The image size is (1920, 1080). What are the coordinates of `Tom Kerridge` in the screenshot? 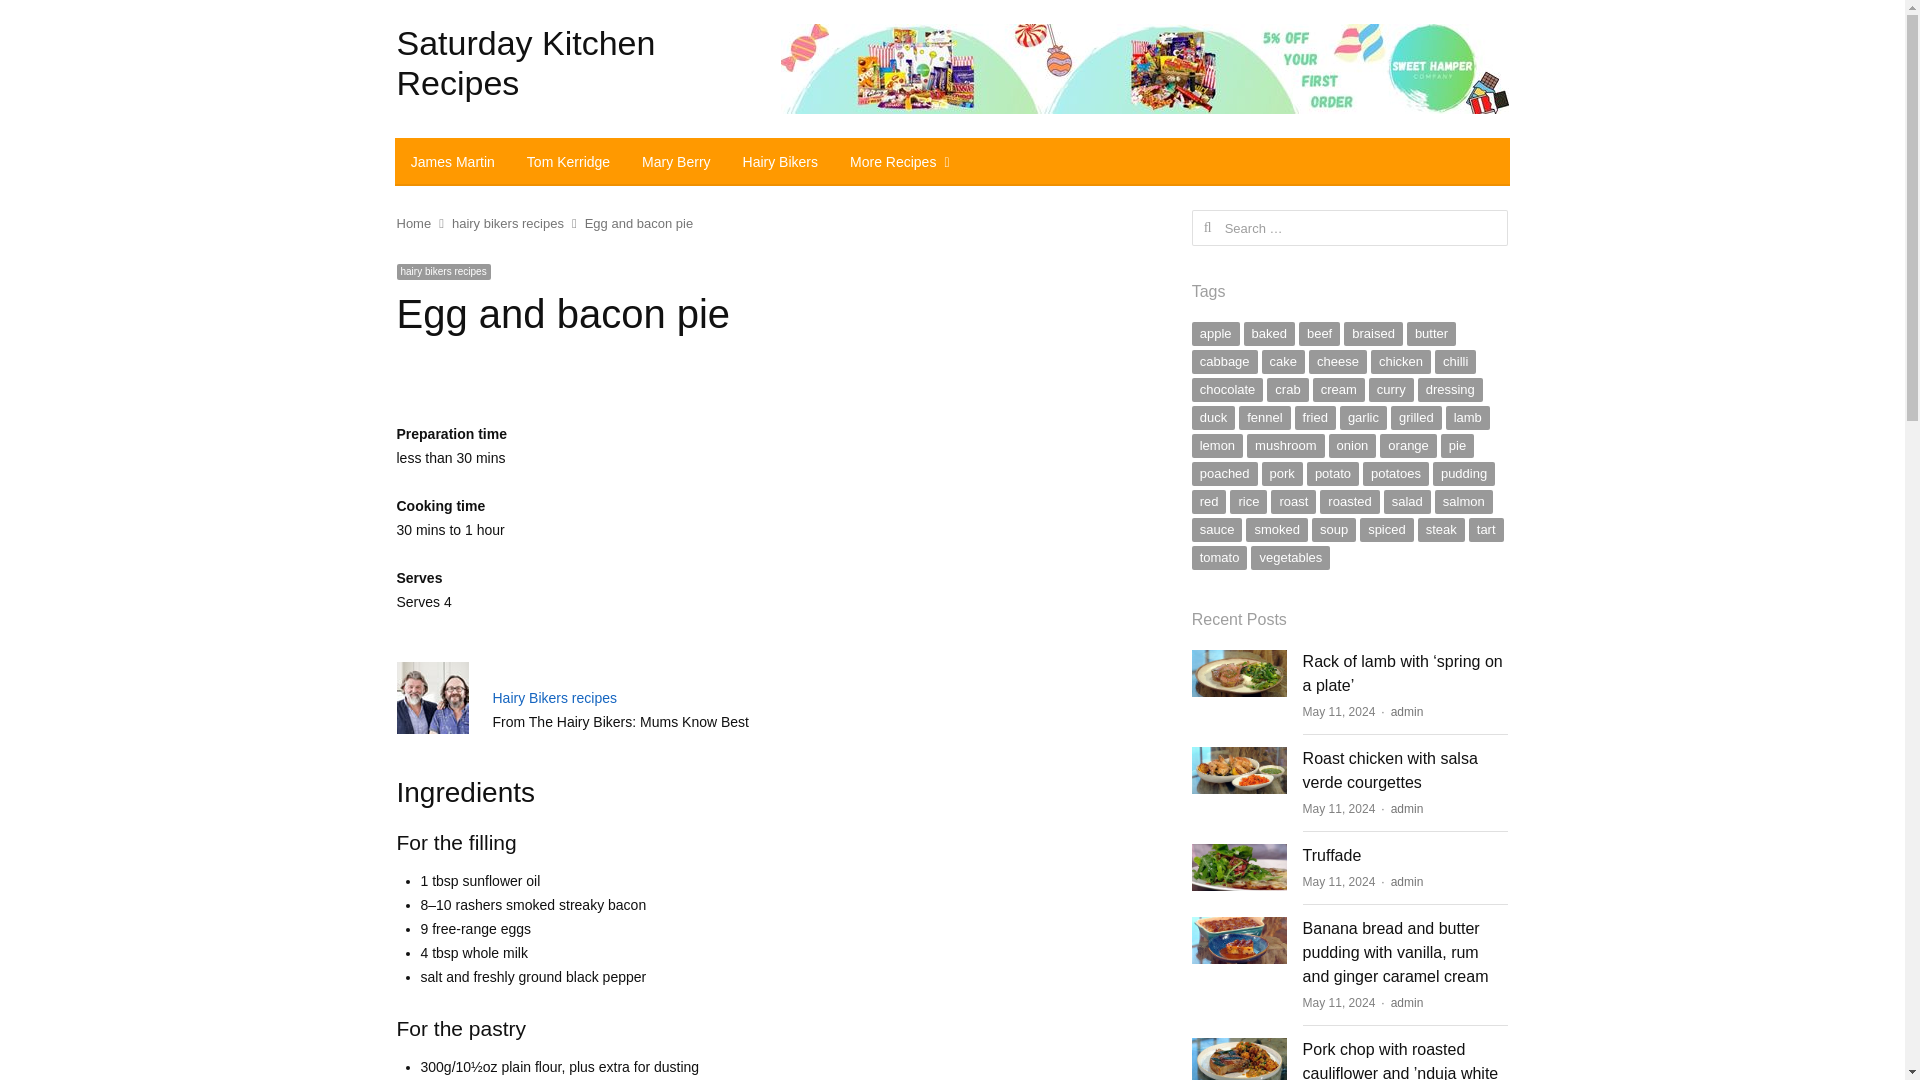 It's located at (568, 162).